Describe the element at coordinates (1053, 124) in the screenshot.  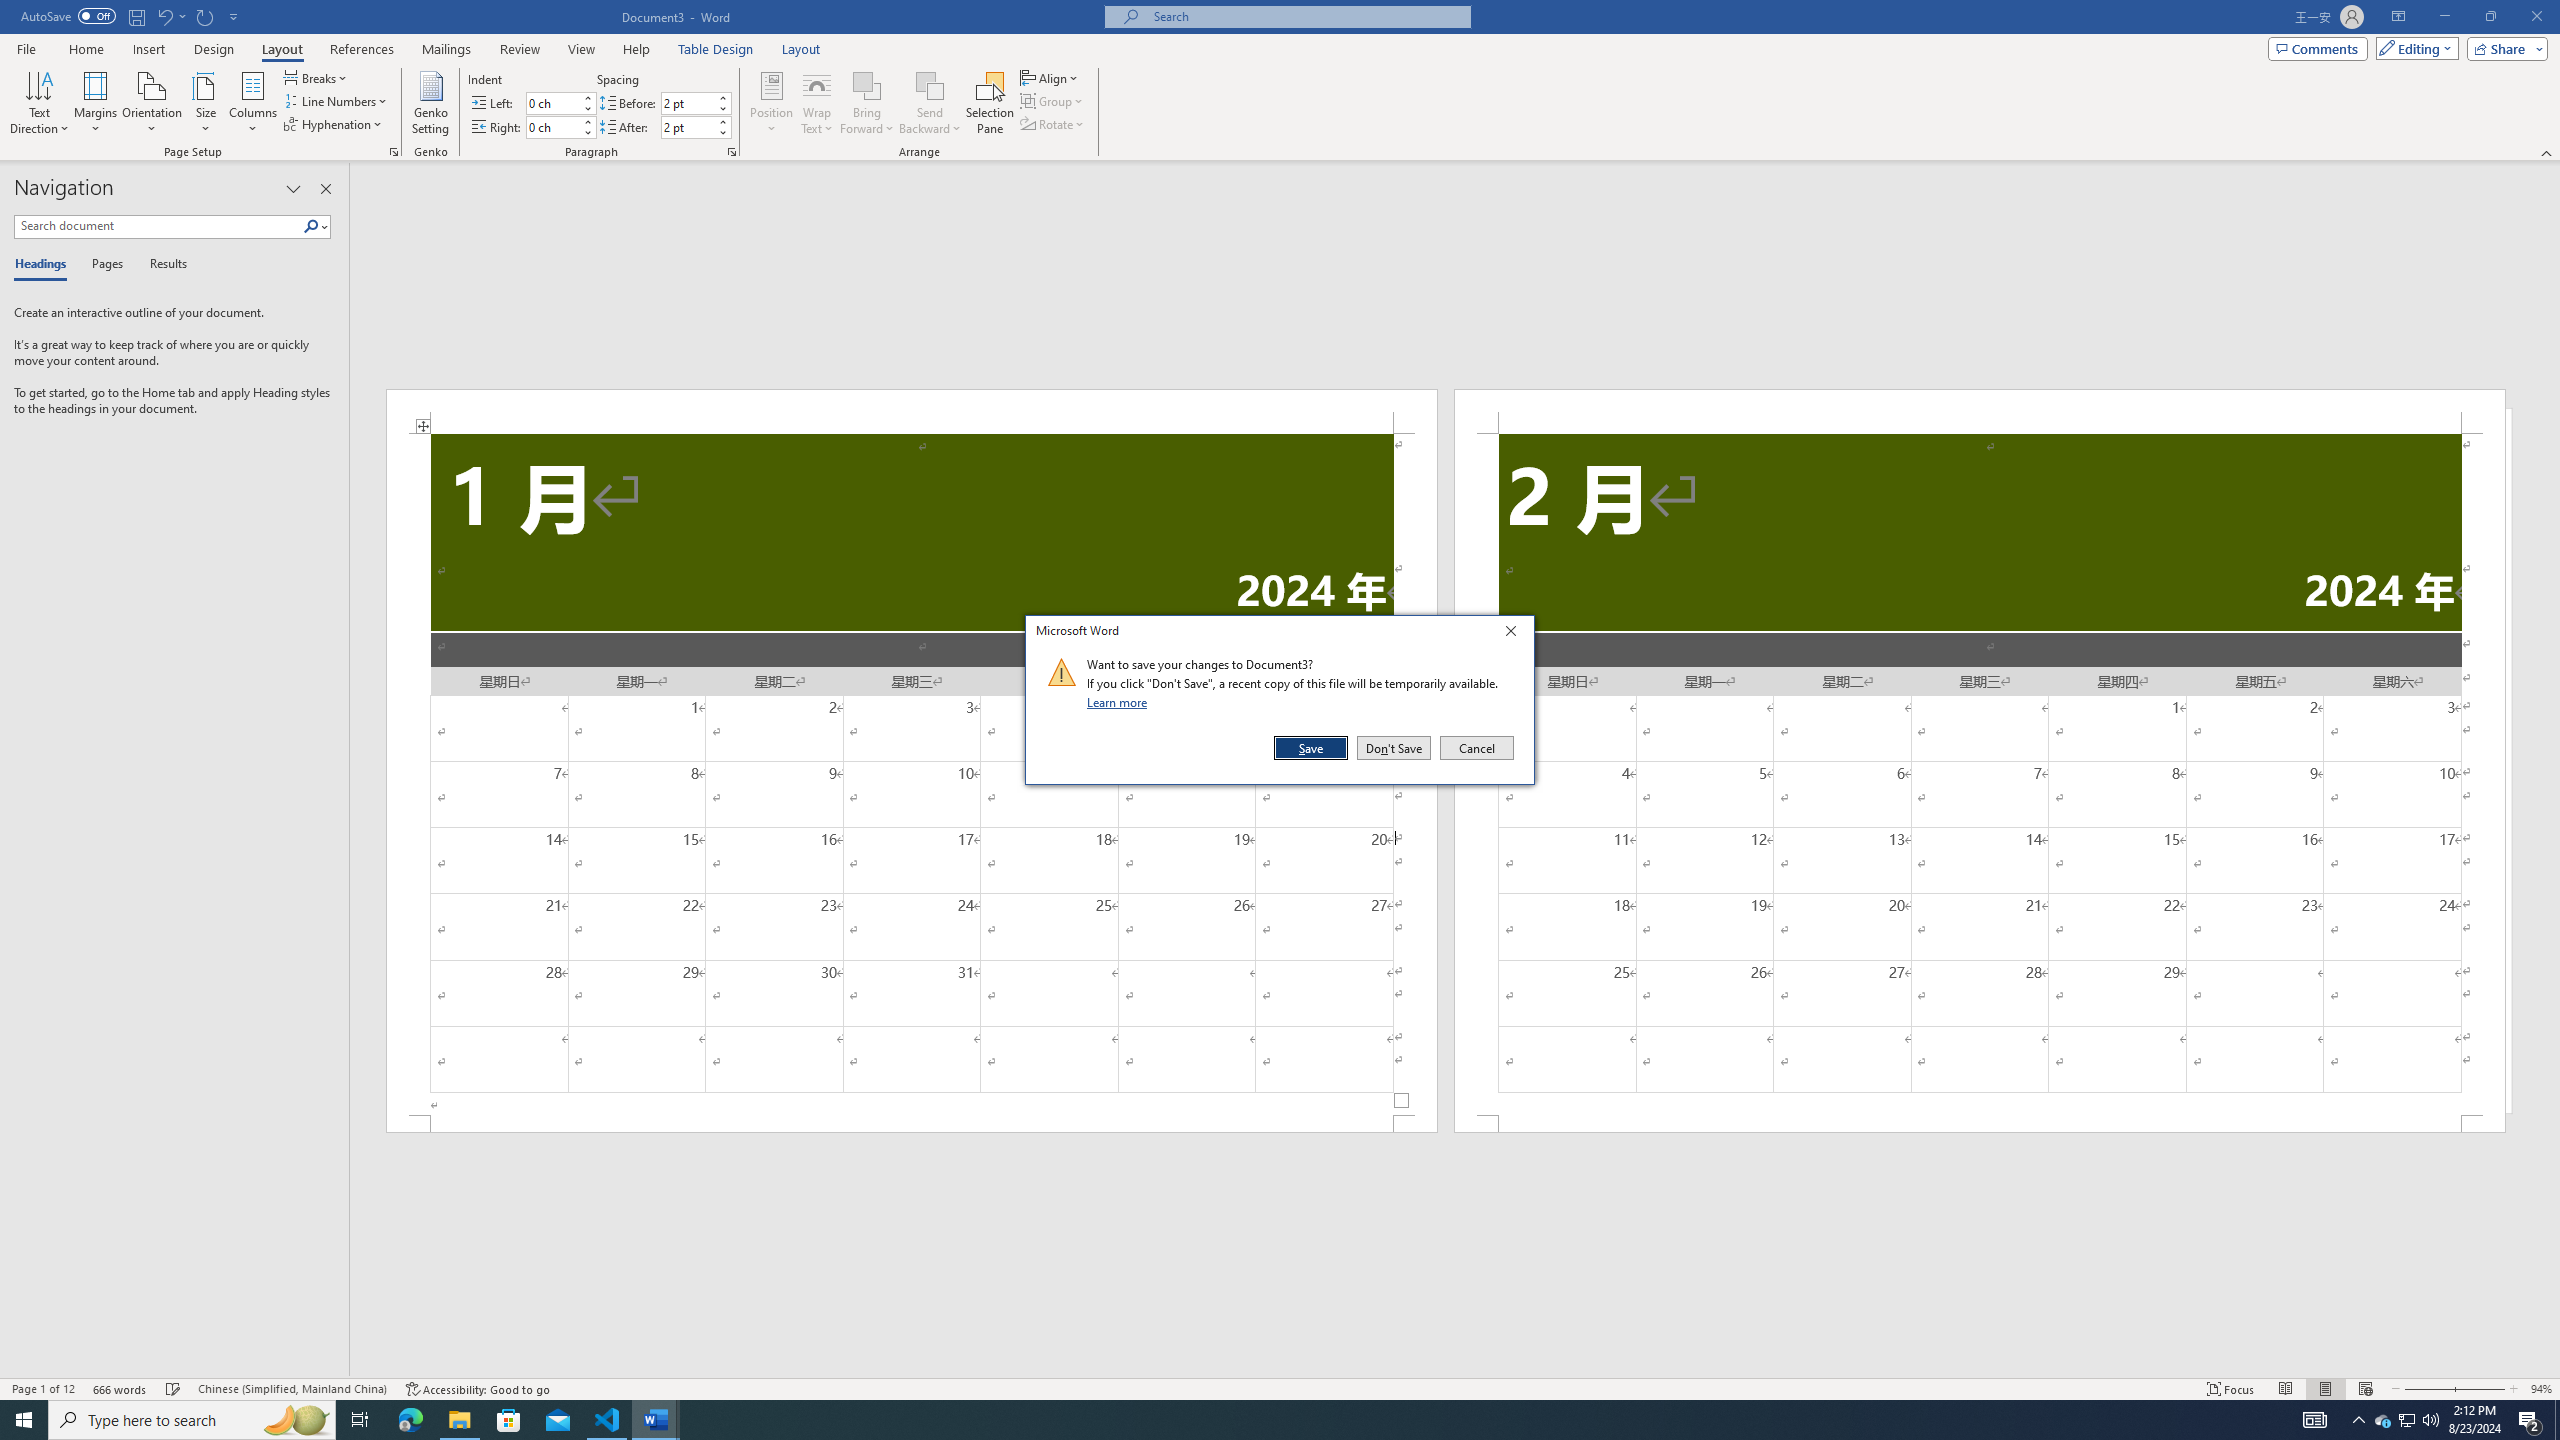
I see `Rotate` at that location.